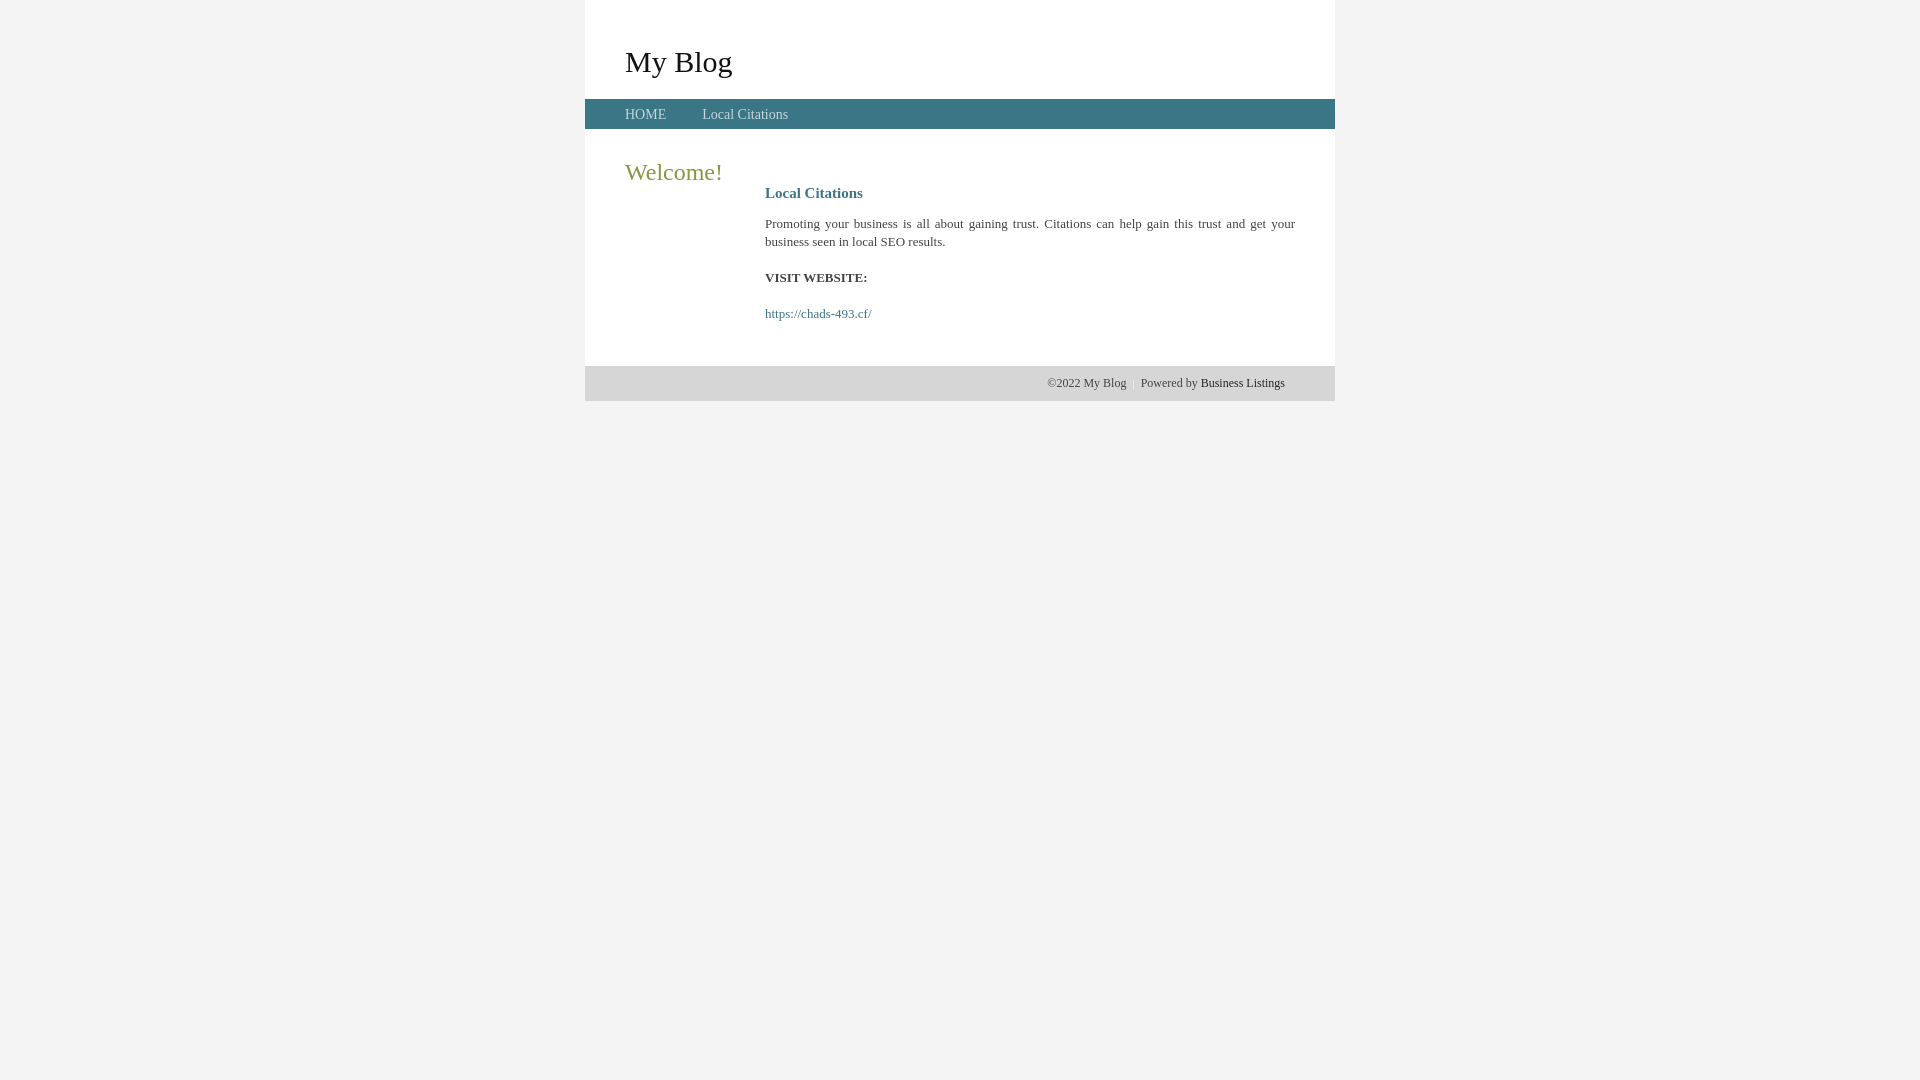 This screenshot has height=1080, width=1920. Describe the element at coordinates (679, 61) in the screenshot. I see `My Blog` at that location.